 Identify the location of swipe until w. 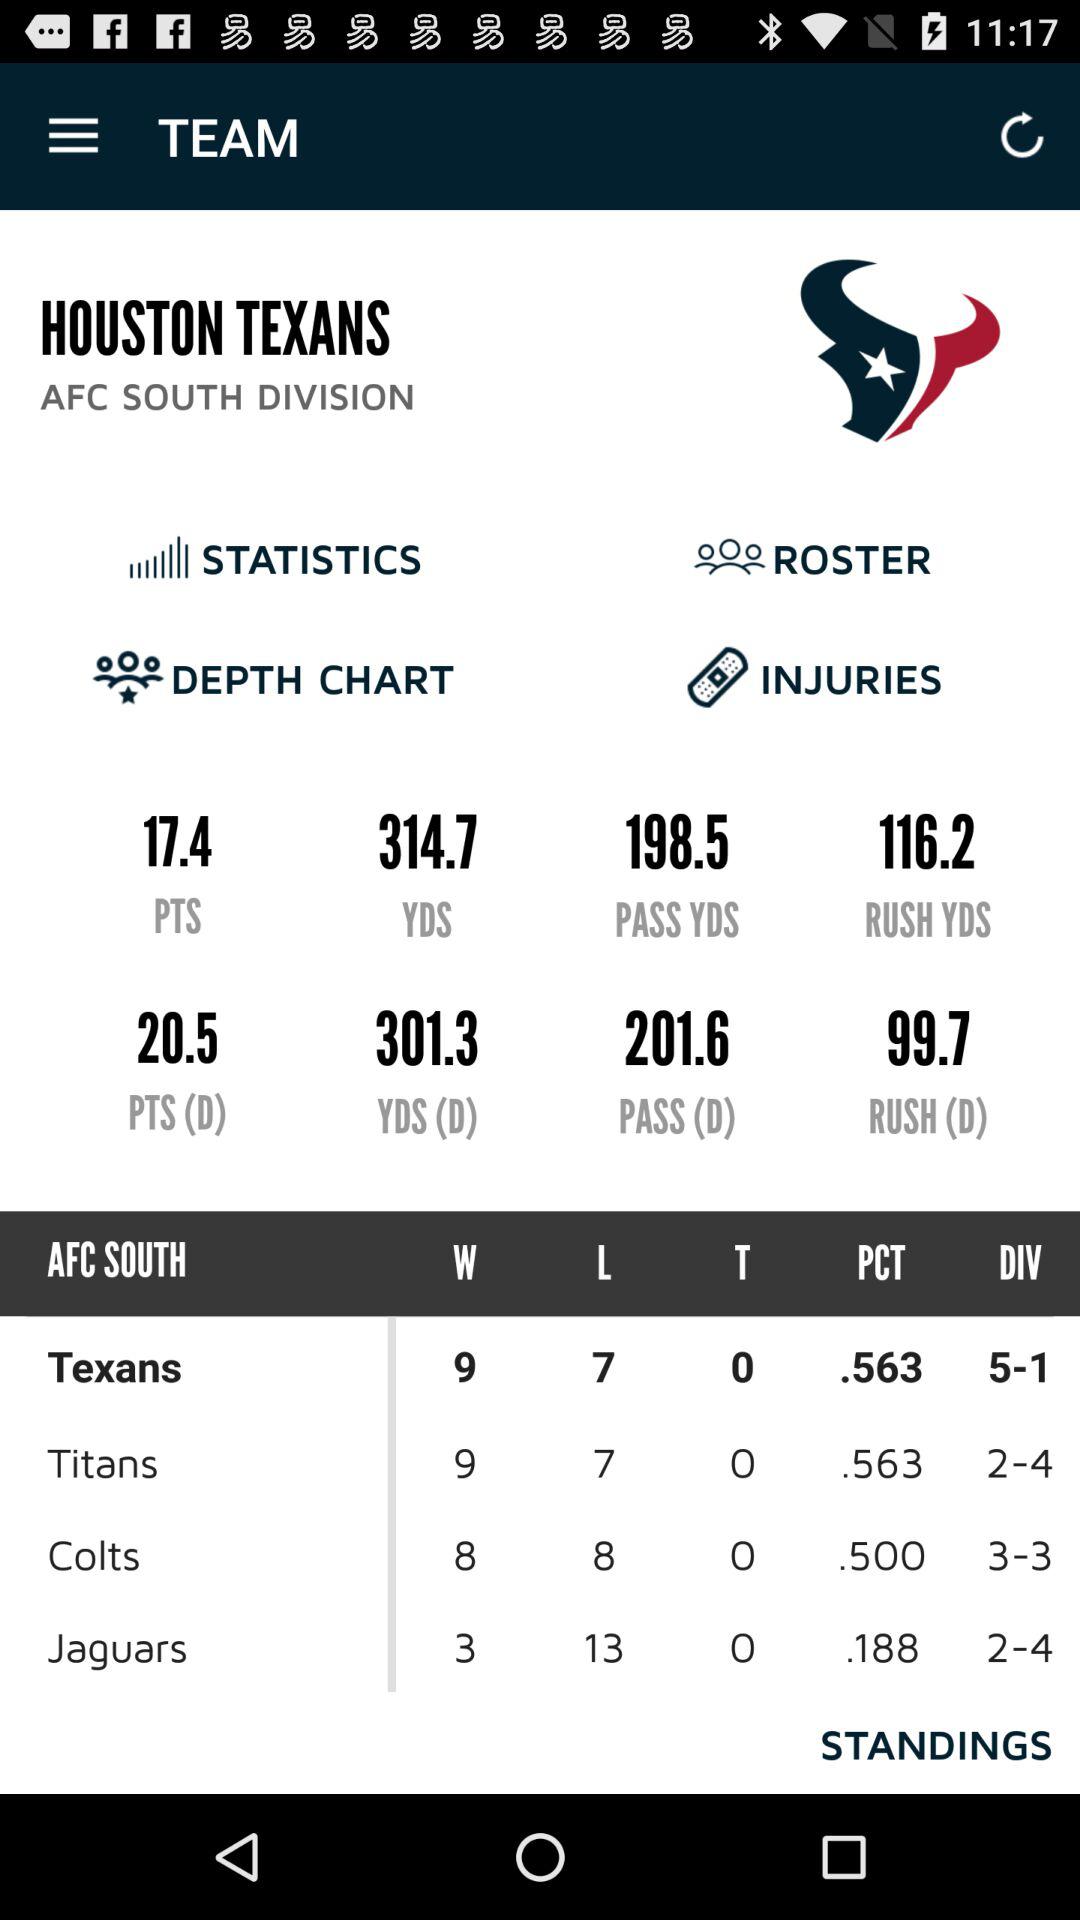
(465, 1264).